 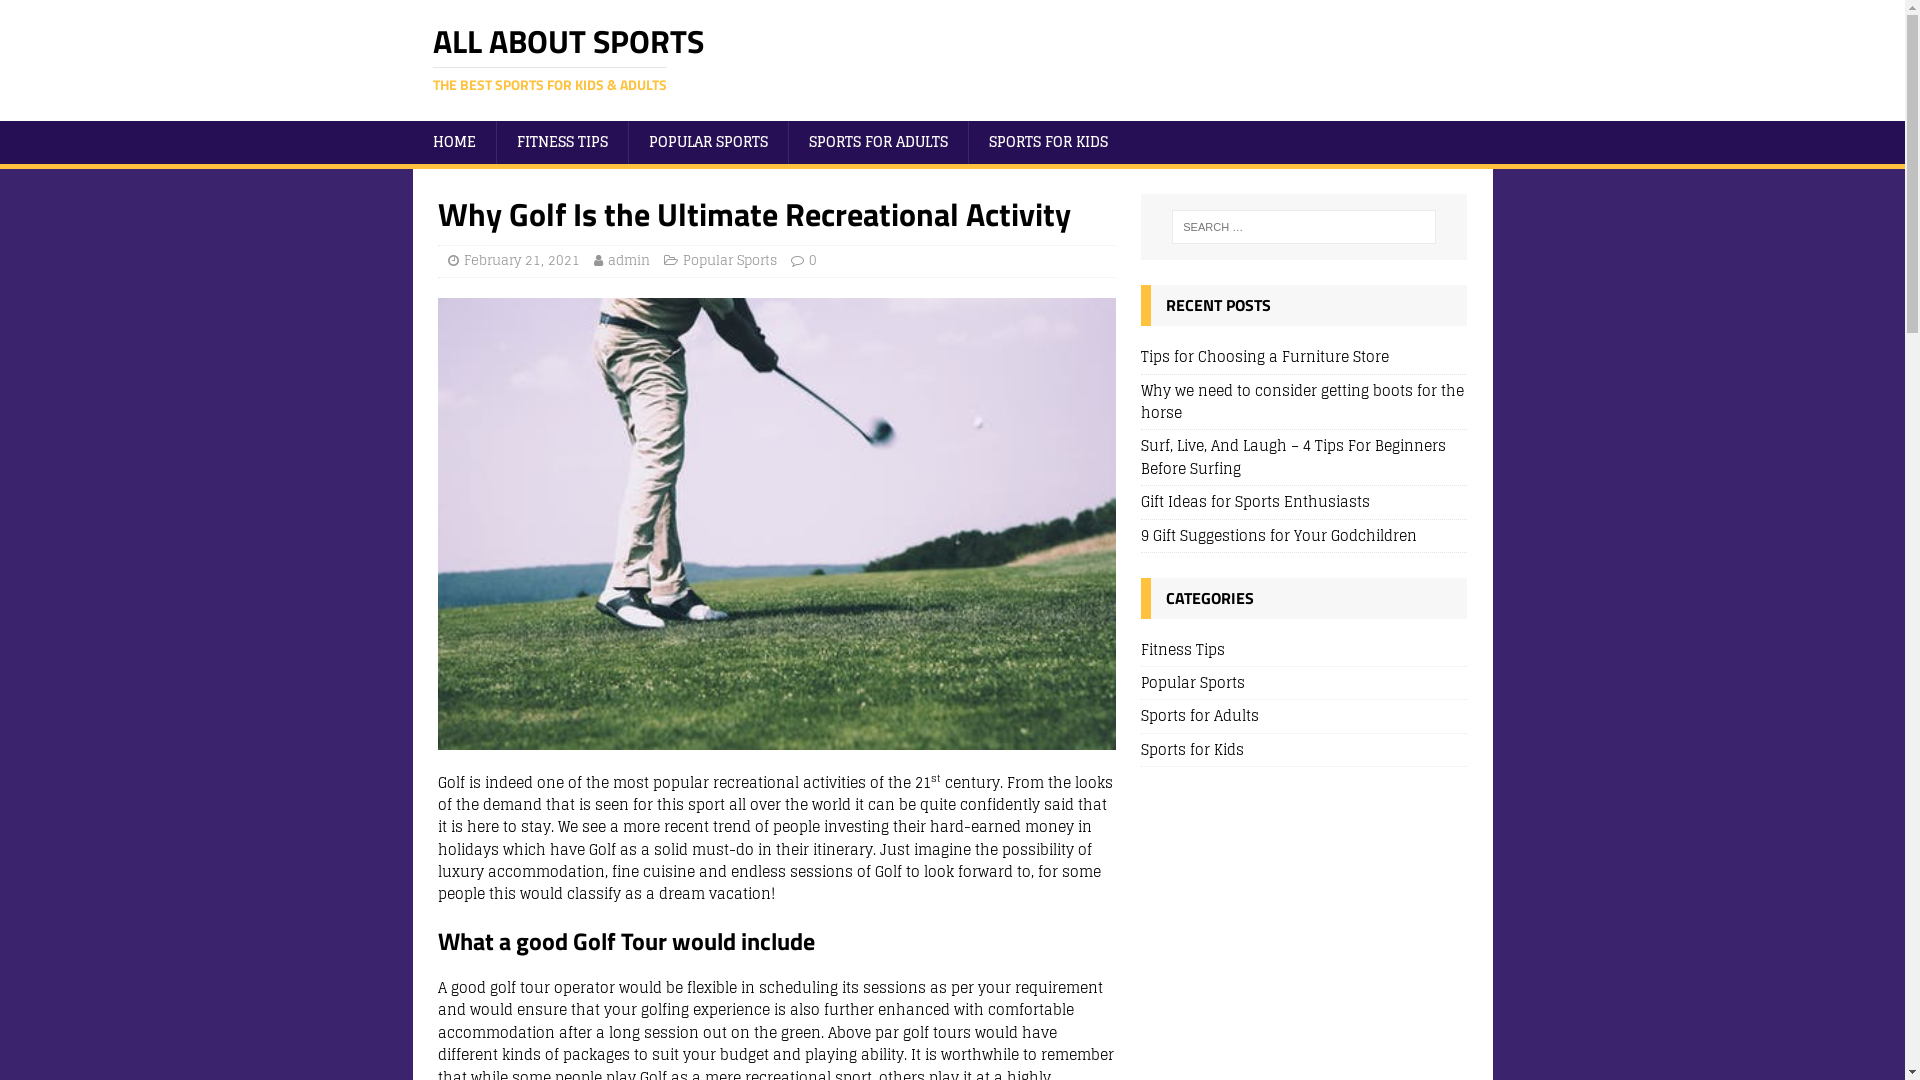 I want to click on FITNESS TIPS, so click(x=562, y=142).